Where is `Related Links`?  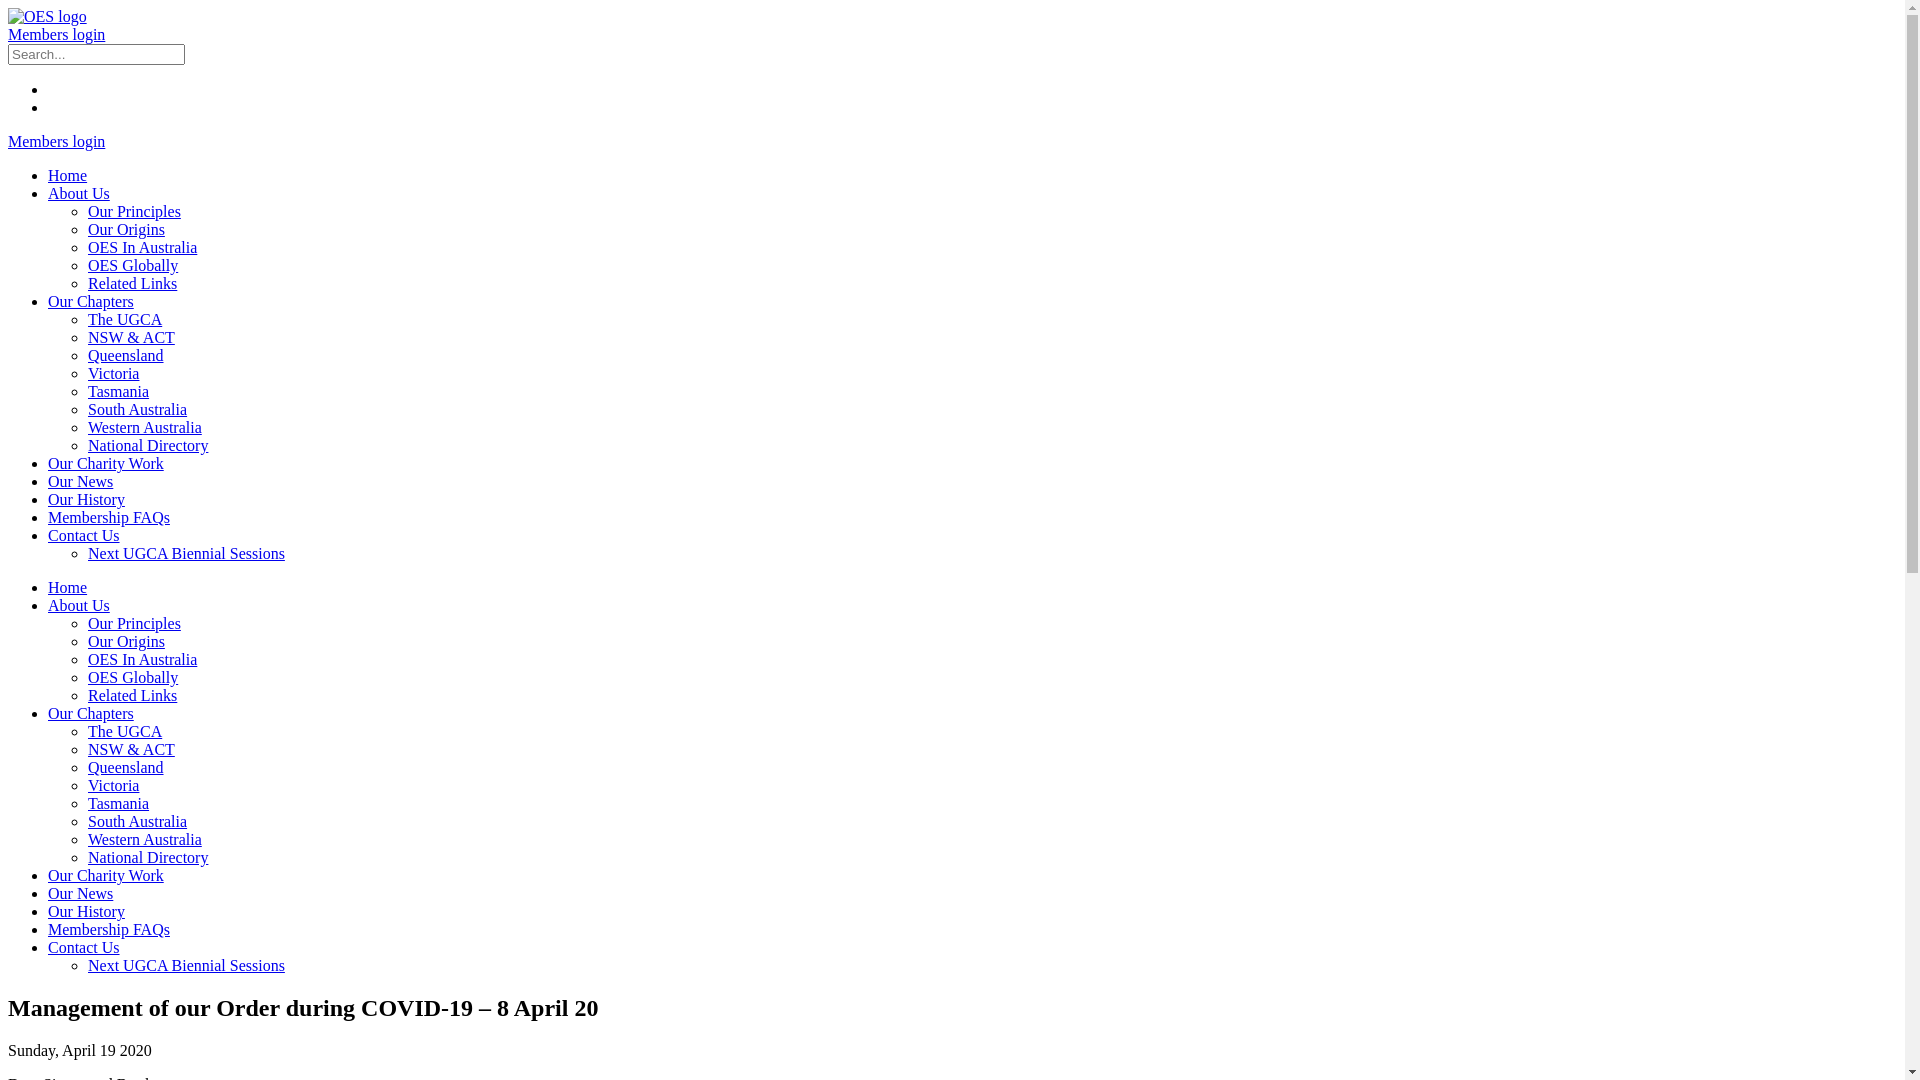 Related Links is located at coordinates (132, 696).